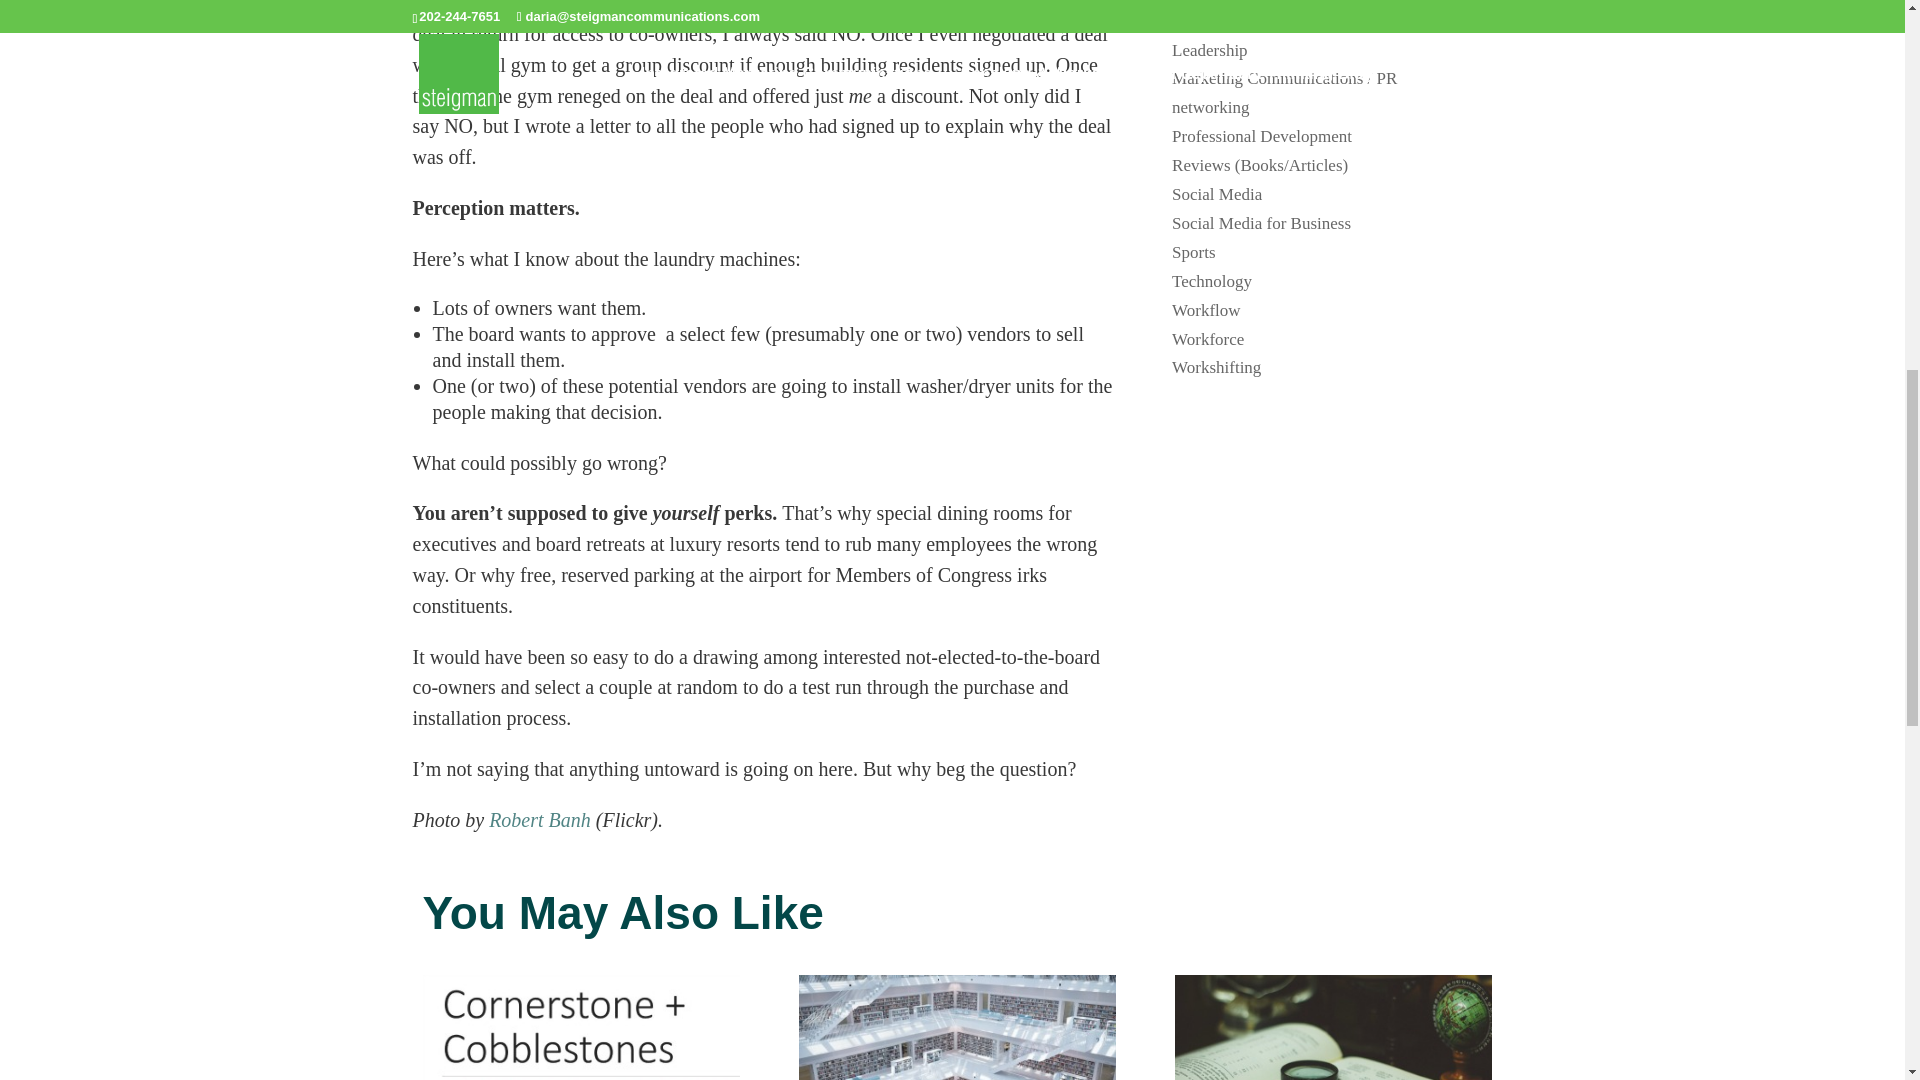 Image resolution: width=1920 pixels, height=1080 pixels. Describe the element at coordinates (540, 819) in the screenshot. I see `Robert Banh` at that location.